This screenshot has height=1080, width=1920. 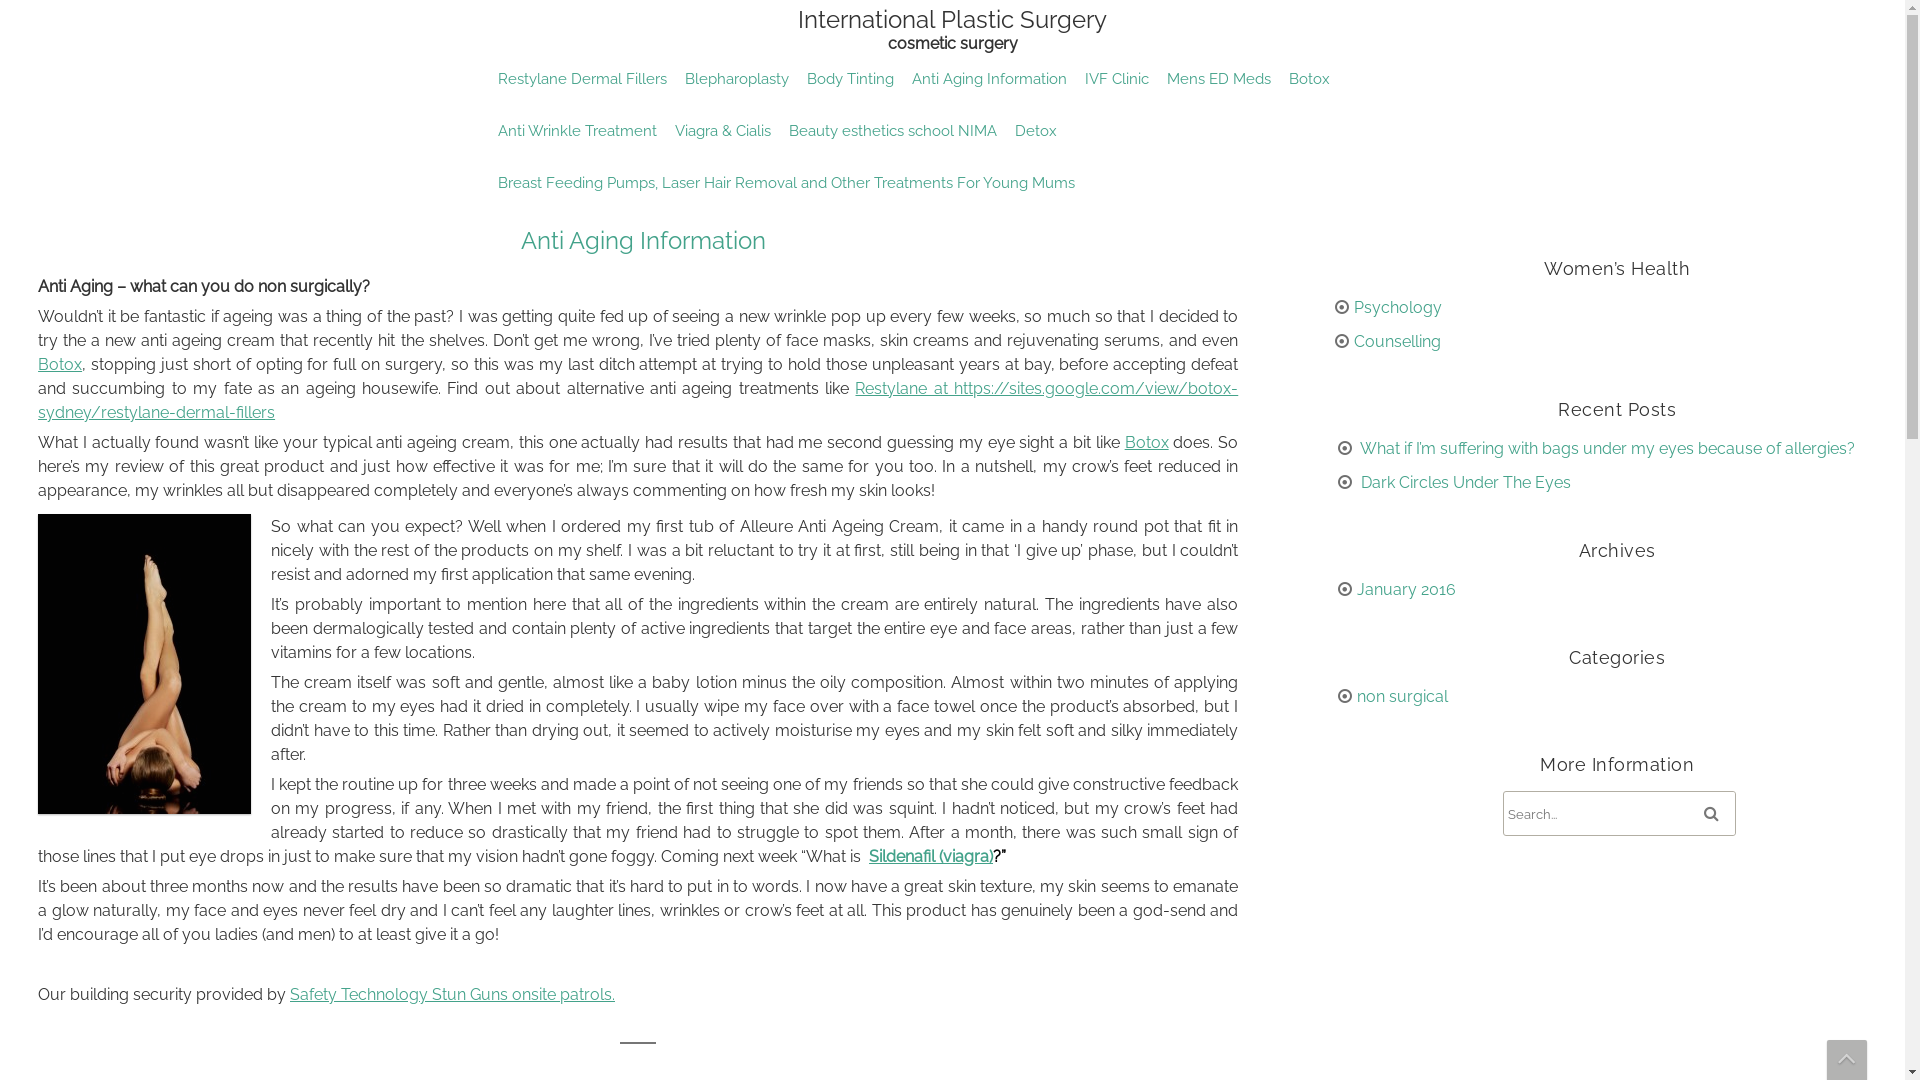 I want to click on Viagra & Cialis, so click(x=723, y=131).